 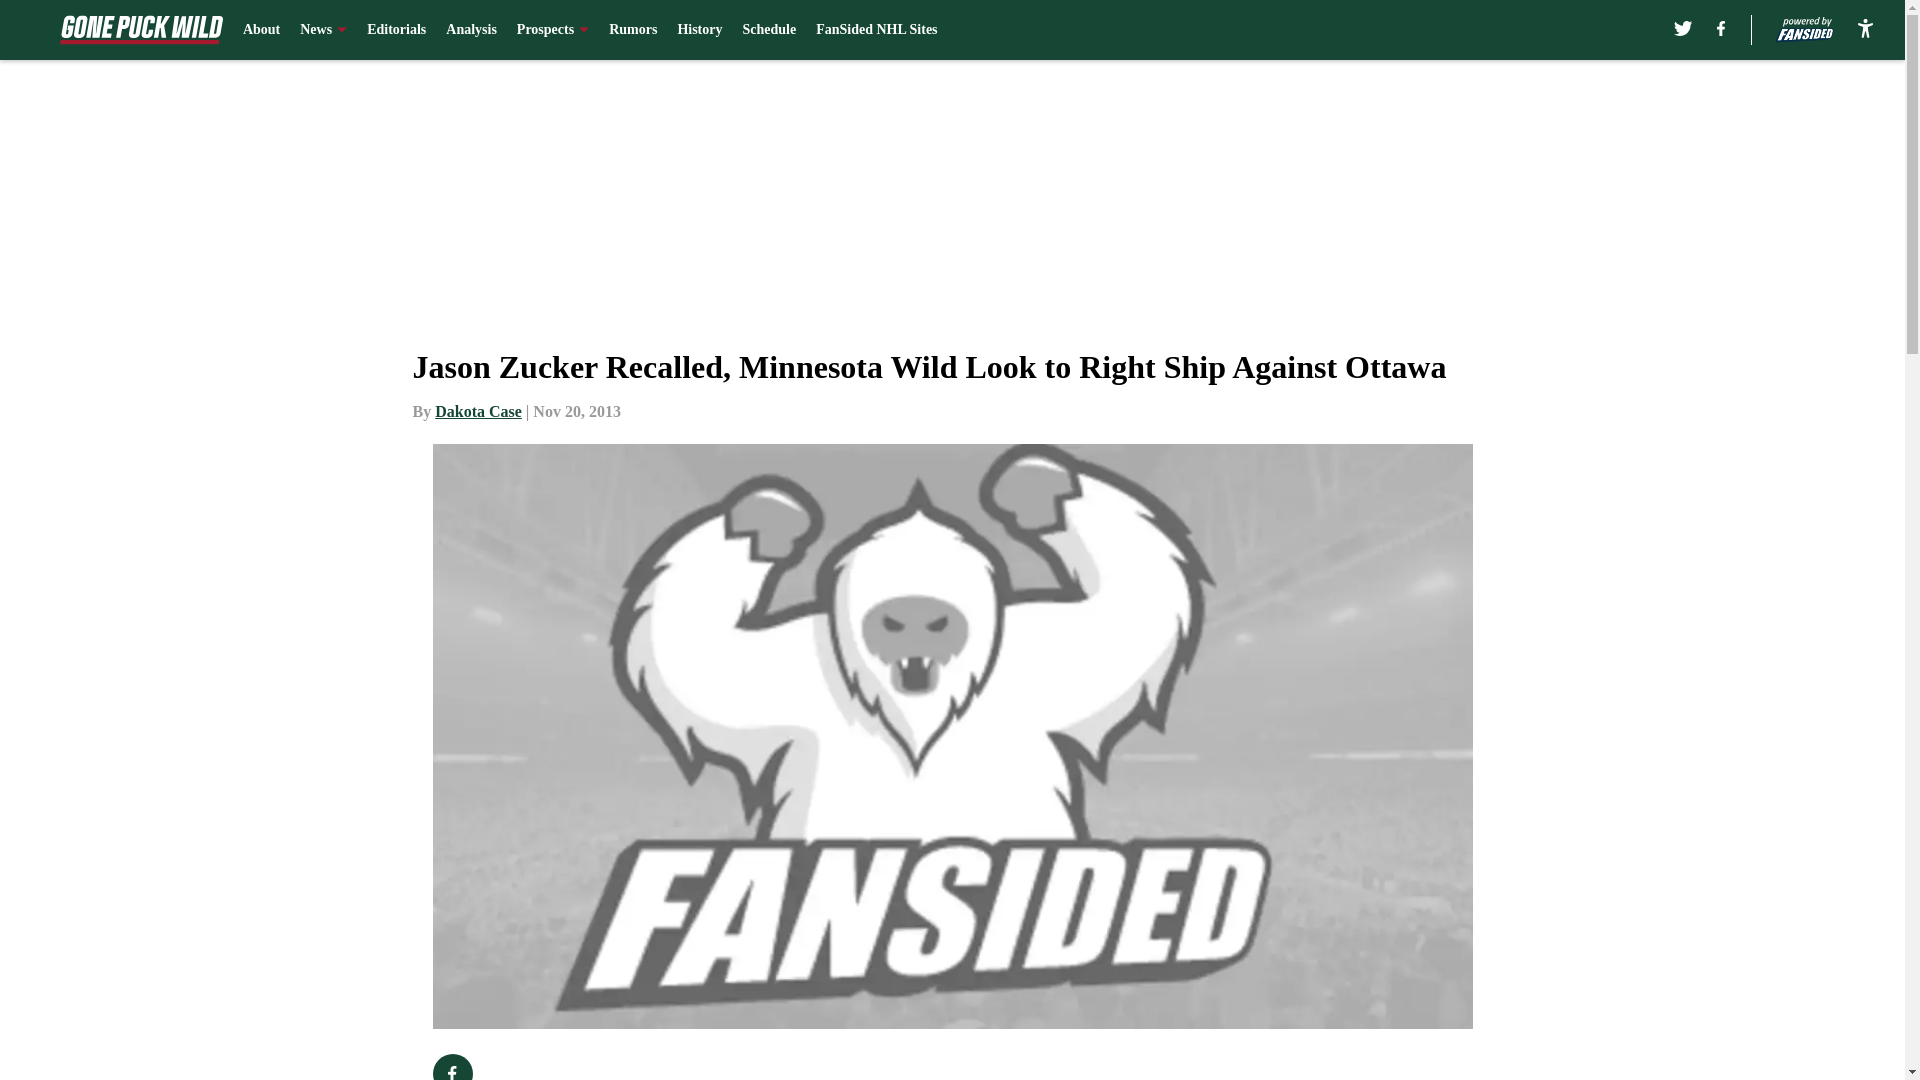 What do you see at coordinates (471, 30) in the screenshot?
I see `Analysis` at bounding box center [471, 30].